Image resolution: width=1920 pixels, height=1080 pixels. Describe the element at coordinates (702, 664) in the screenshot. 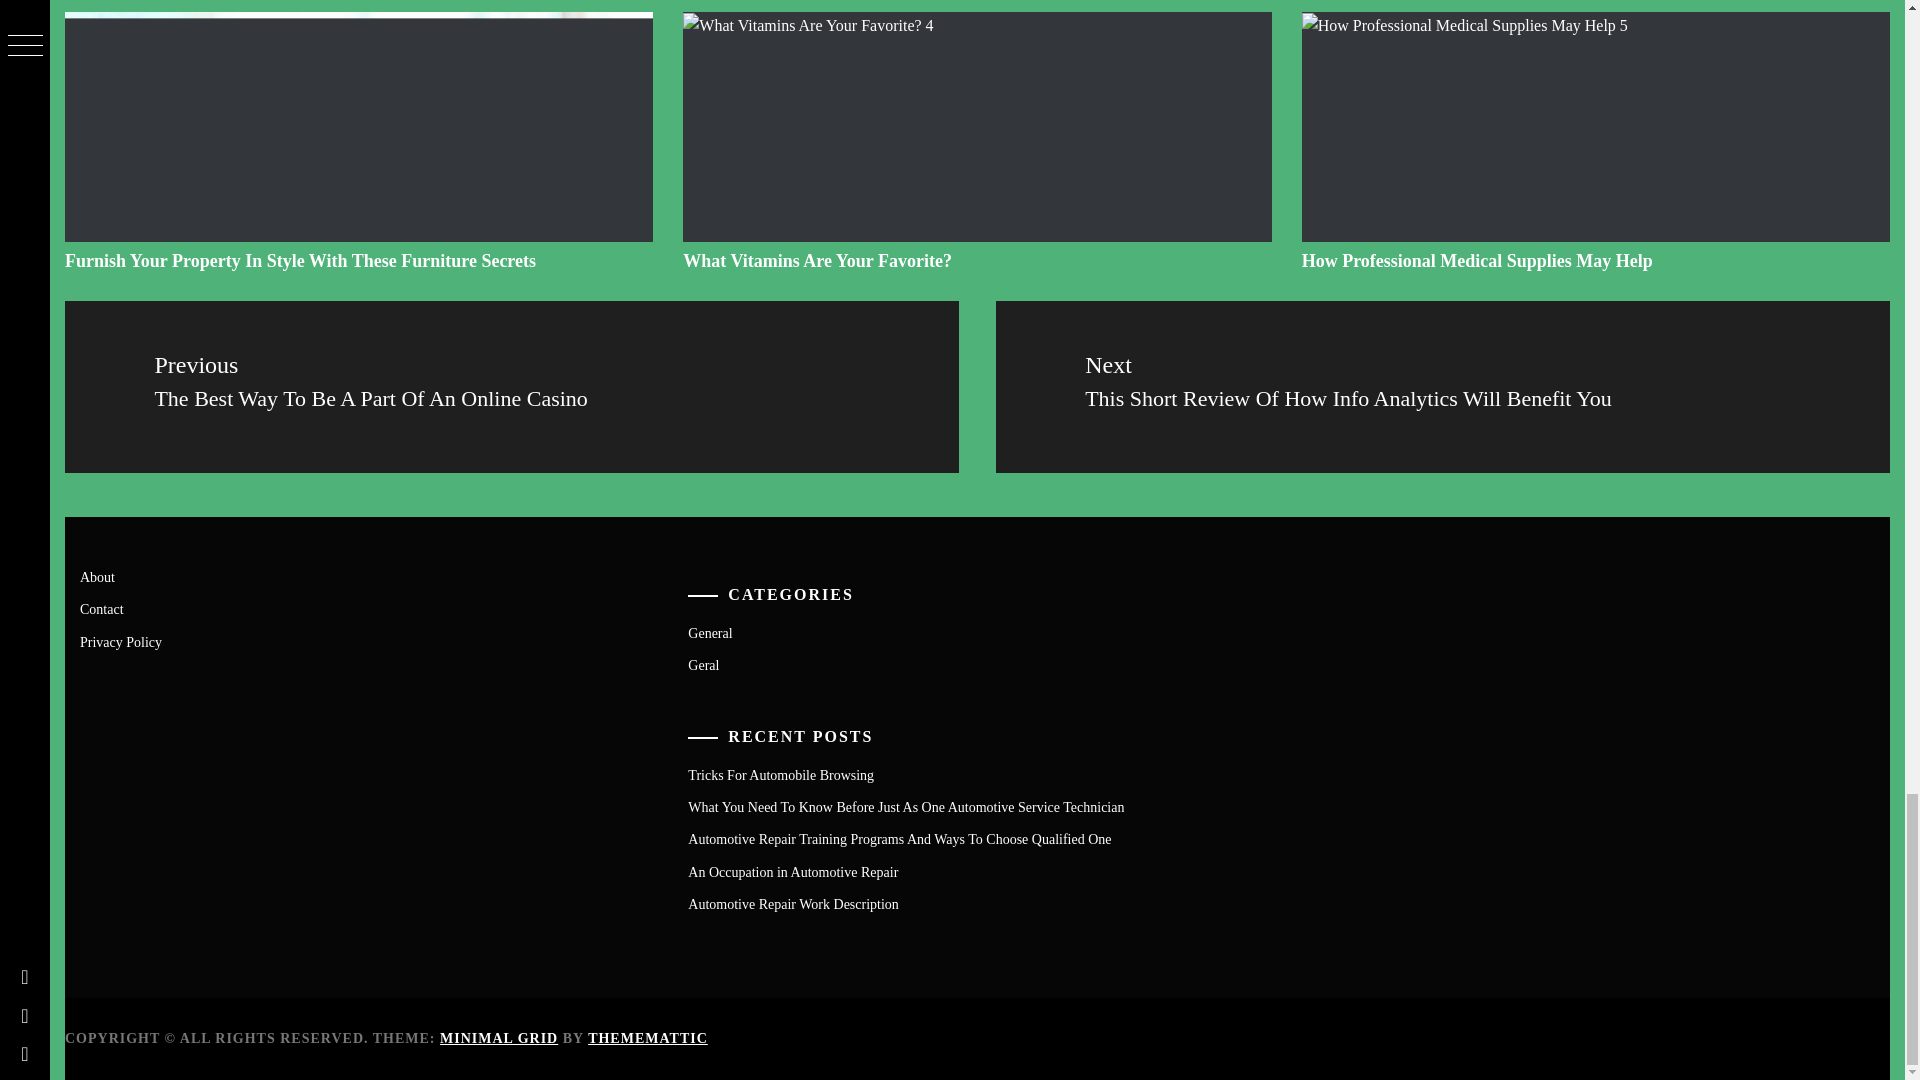

I see `Geral` at that location.